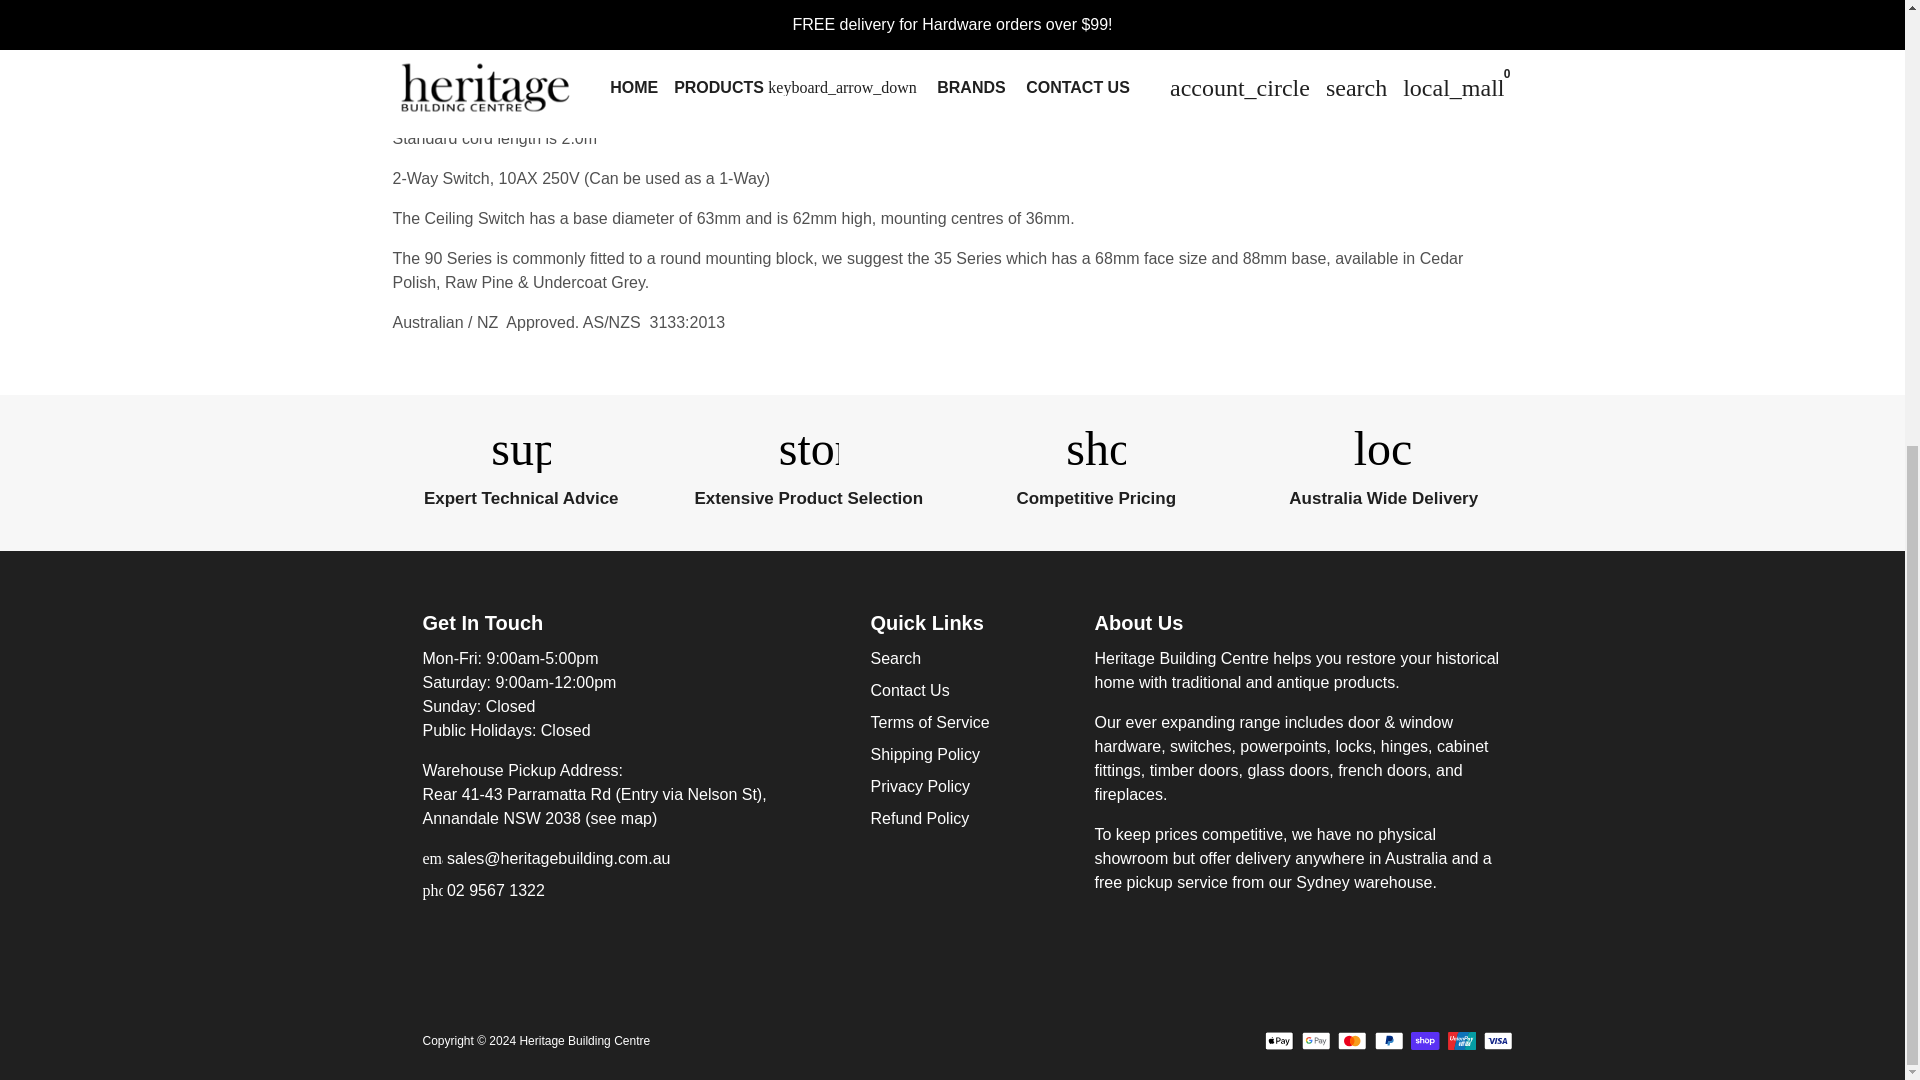 This screenshot has width=1920, height=1080. Describe the element at coordinates (1462, 1040) in the screenshot. I see `Union Pay` at that location.